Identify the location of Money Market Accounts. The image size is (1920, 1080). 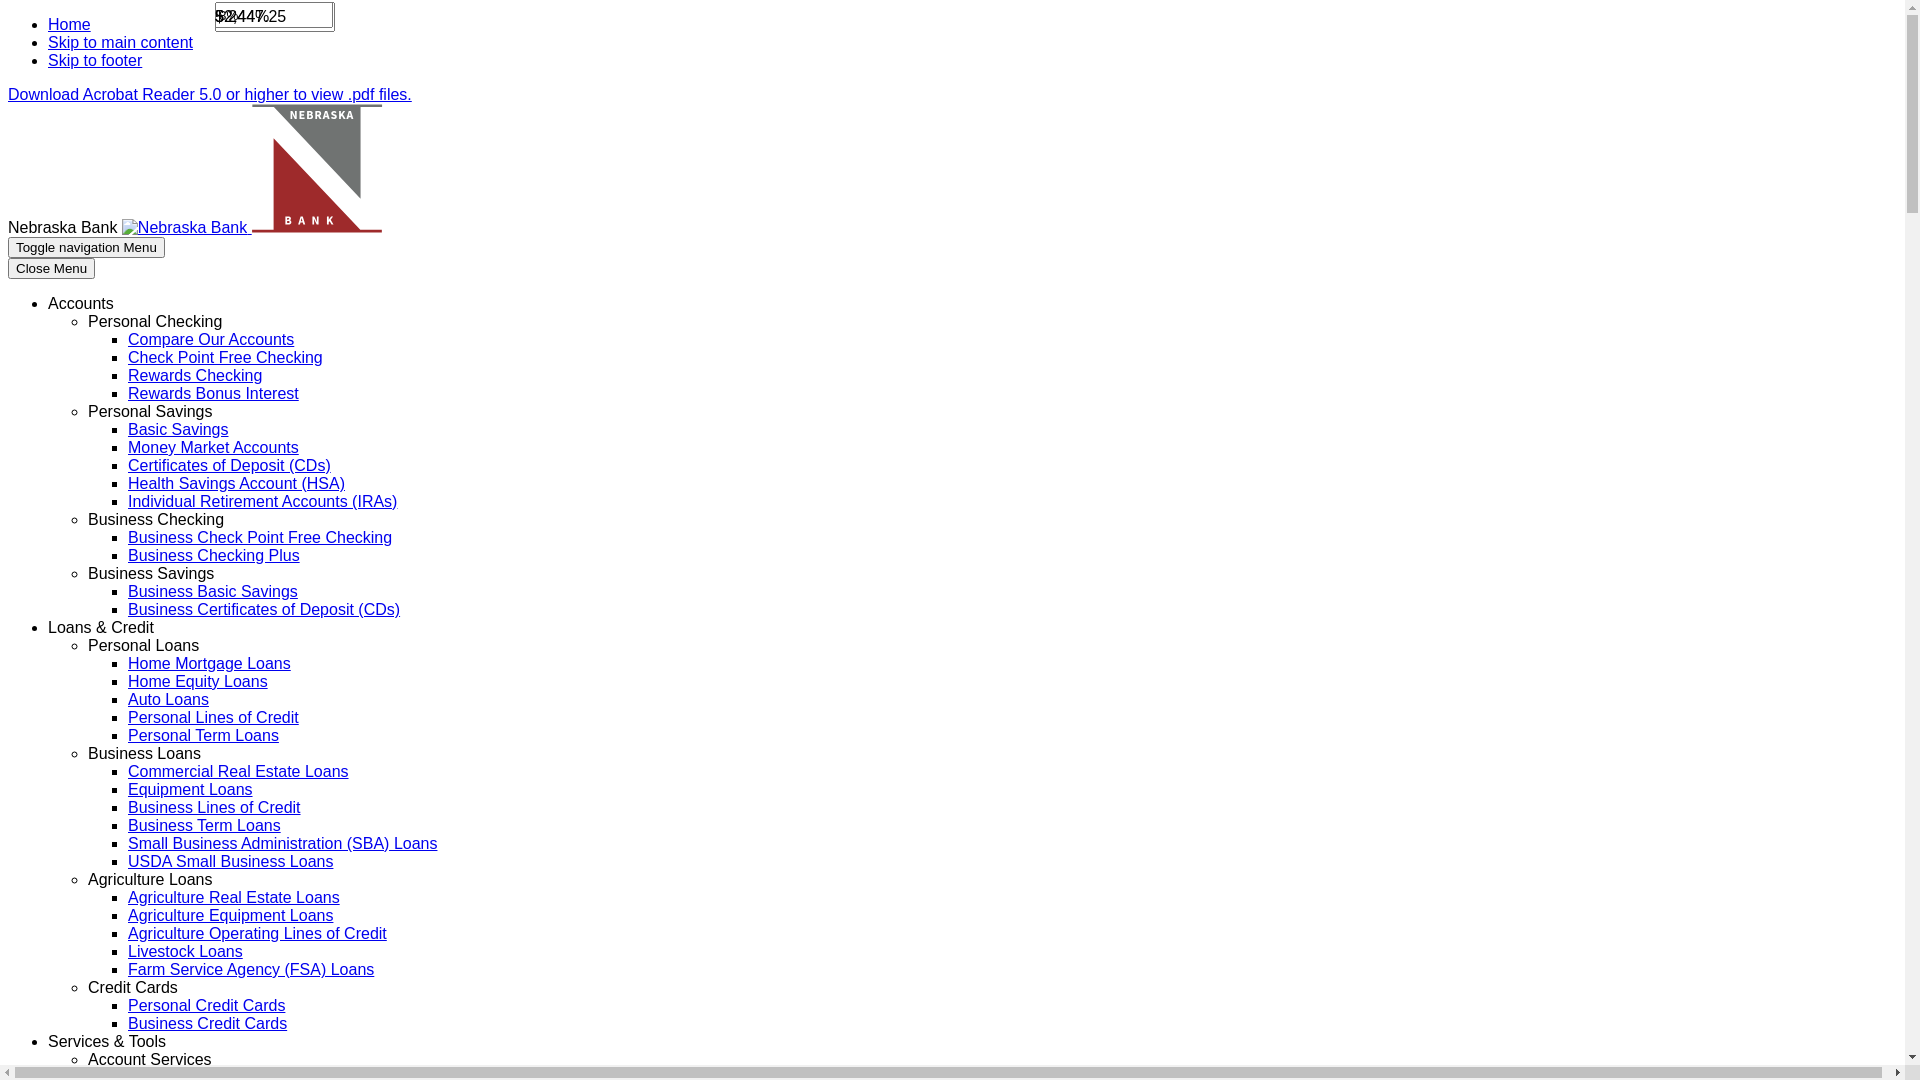
(214, 448).